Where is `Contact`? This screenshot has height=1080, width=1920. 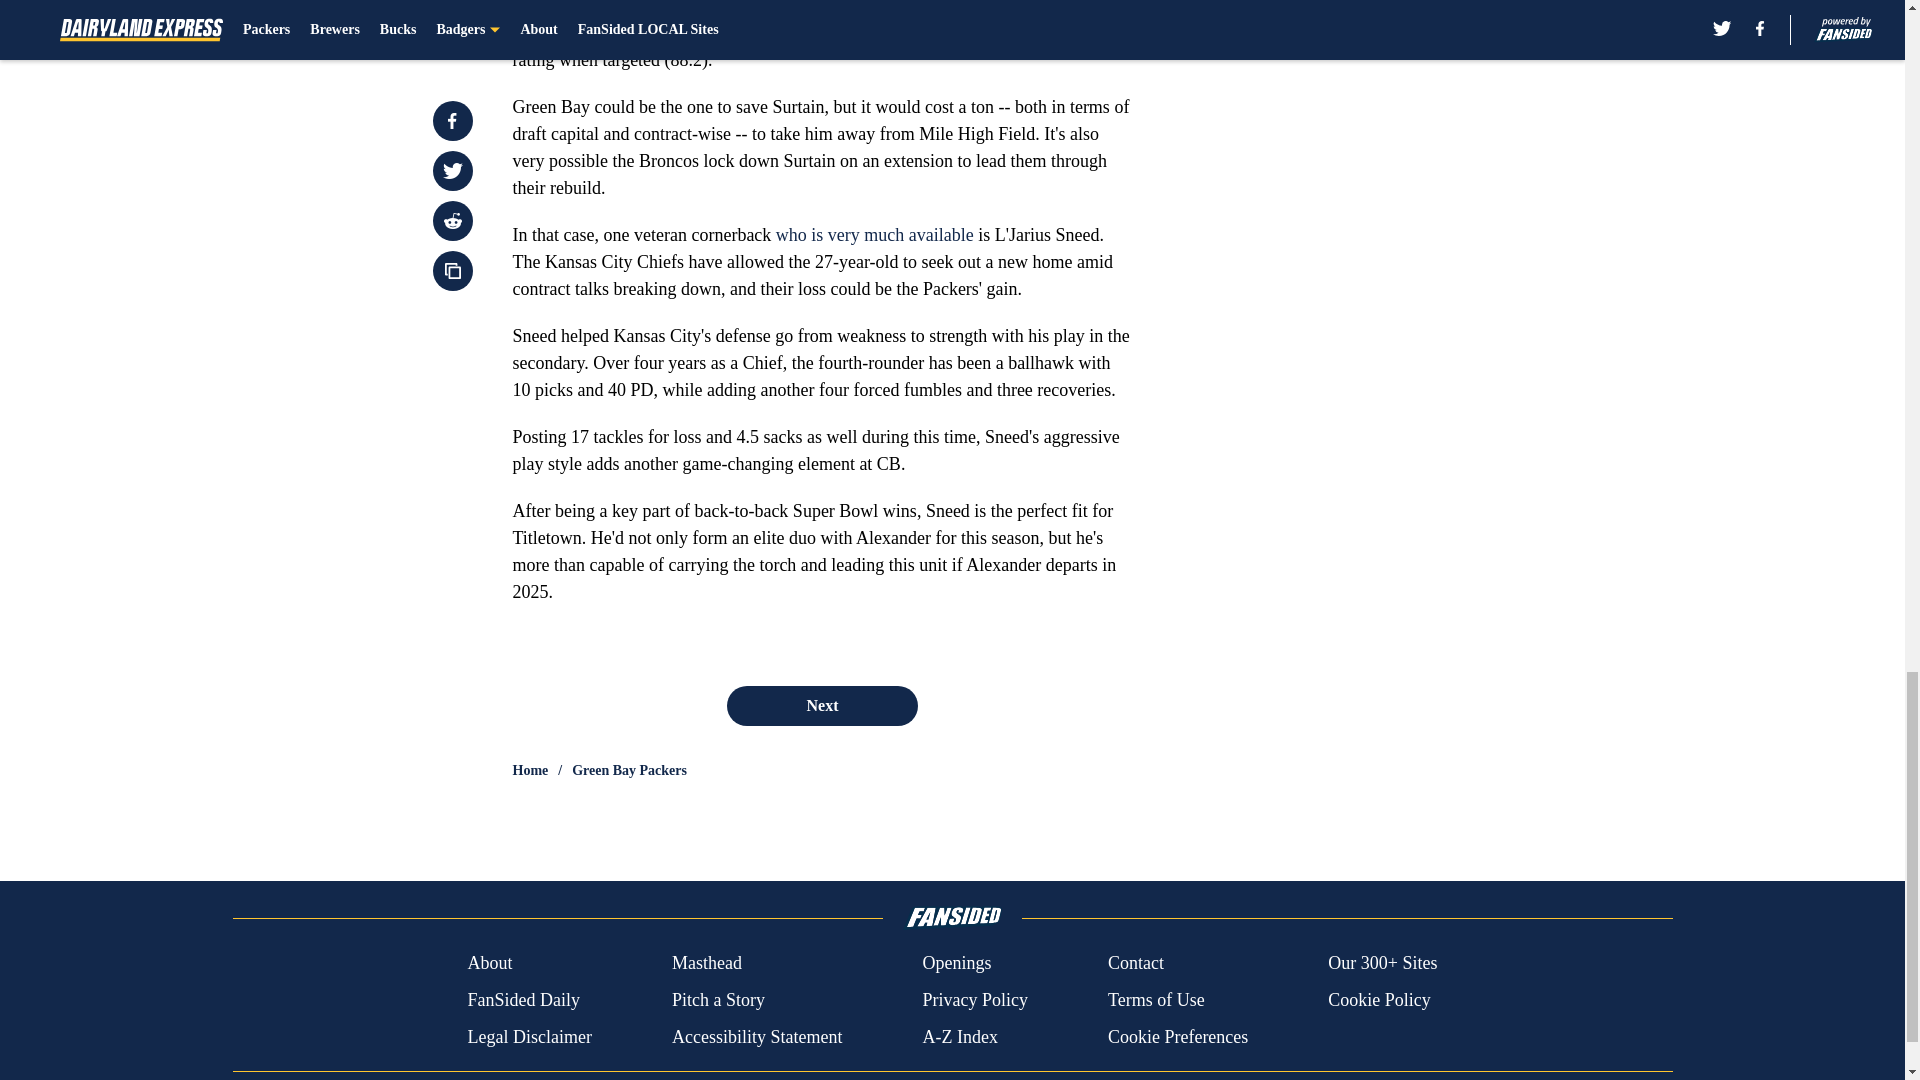 Contact is located at coordinates (1135, 964).